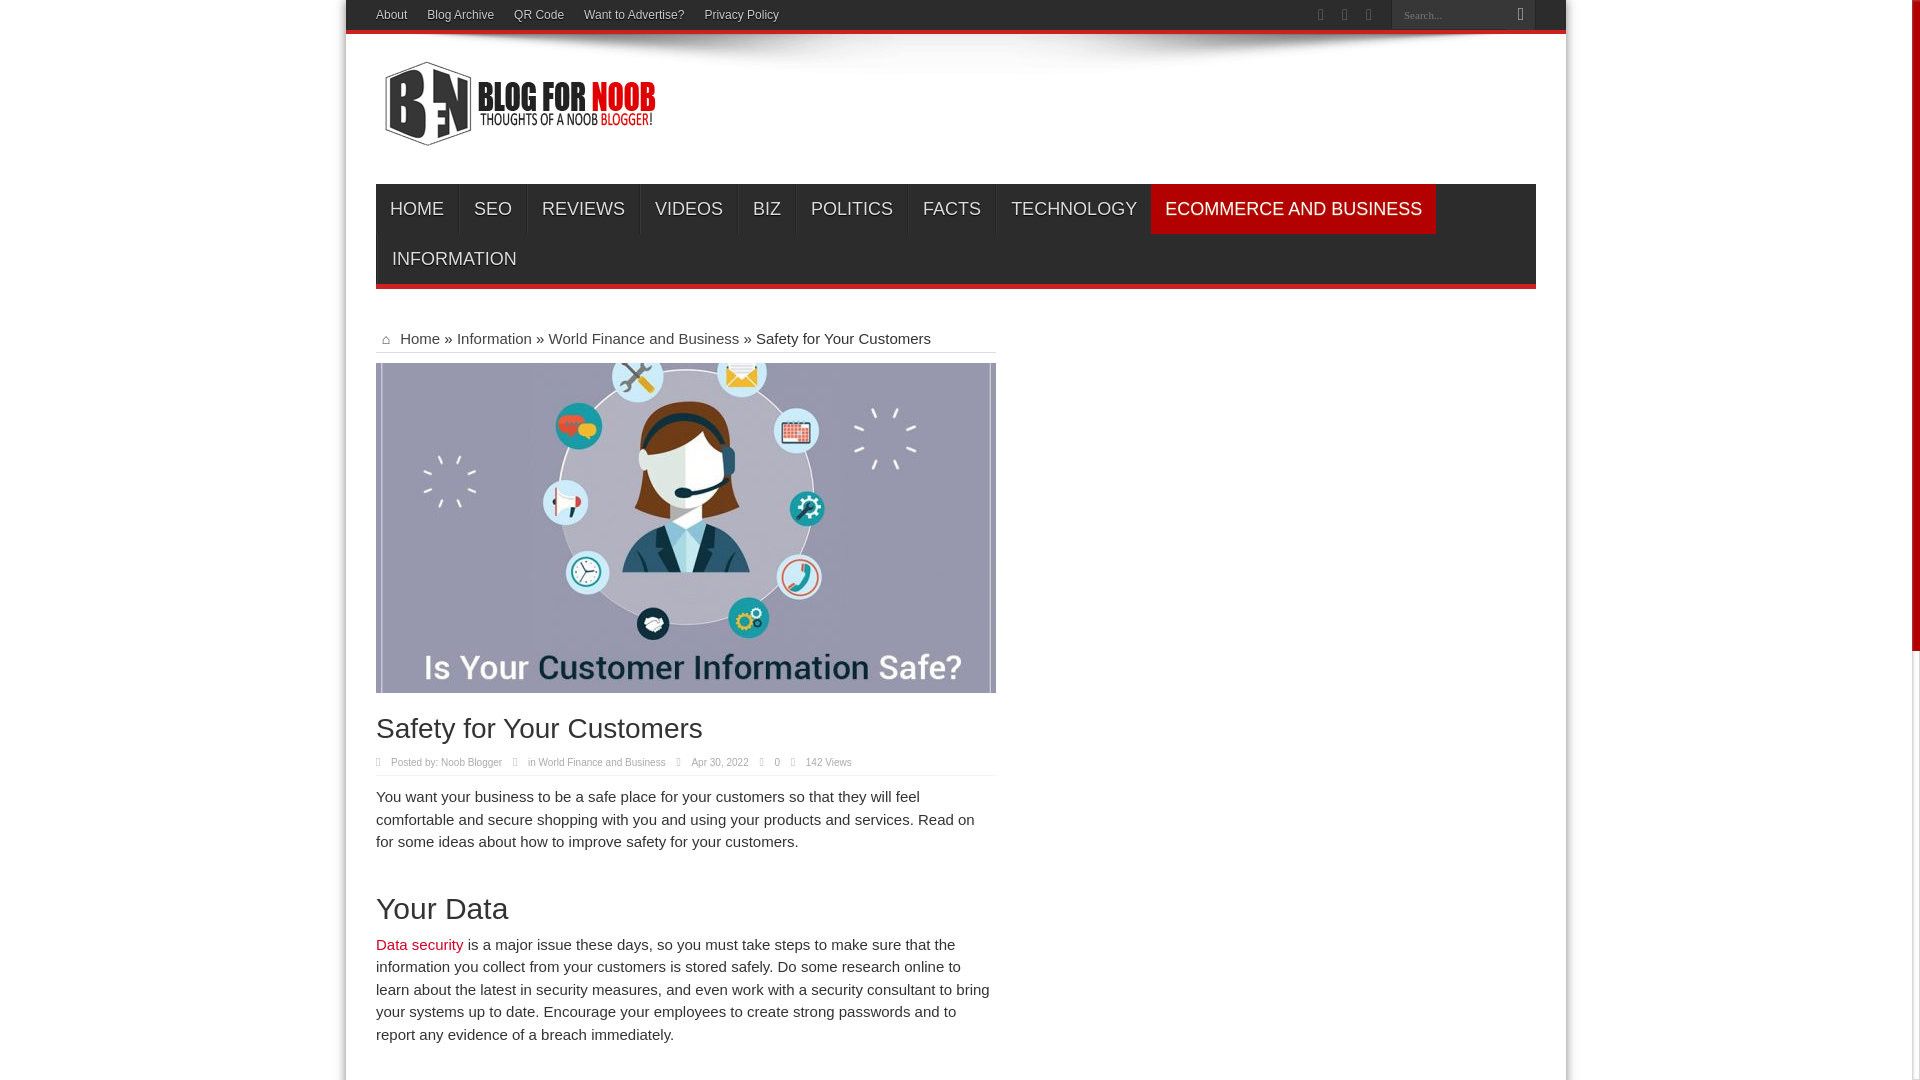 This screenshot has height=1080, width=1920. Describe the element at coordinates (539, 15) in the screenshot. I see `QR Code` at that location.